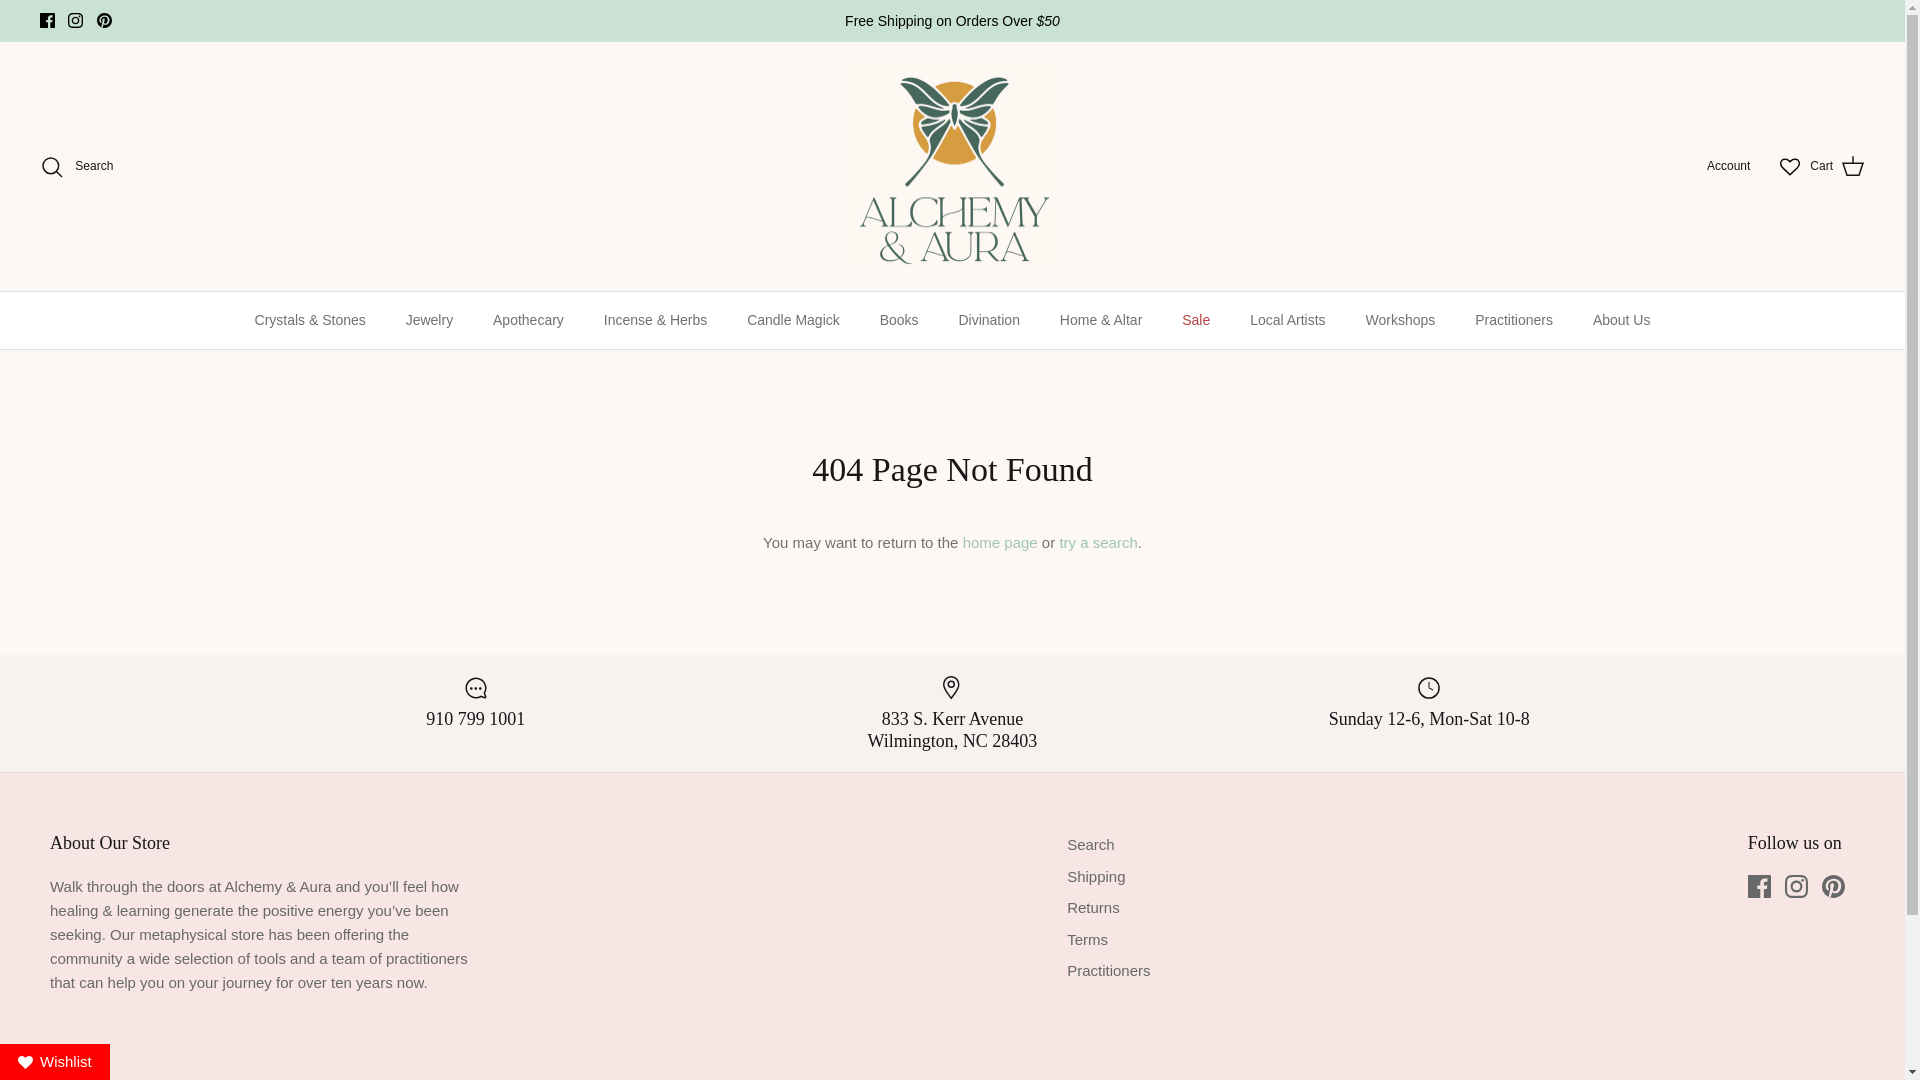 This screenshot has width=1920, height=1080. Describe the element at coordinates (1837, 167) in the screenshot. I see `Cart` at that location.